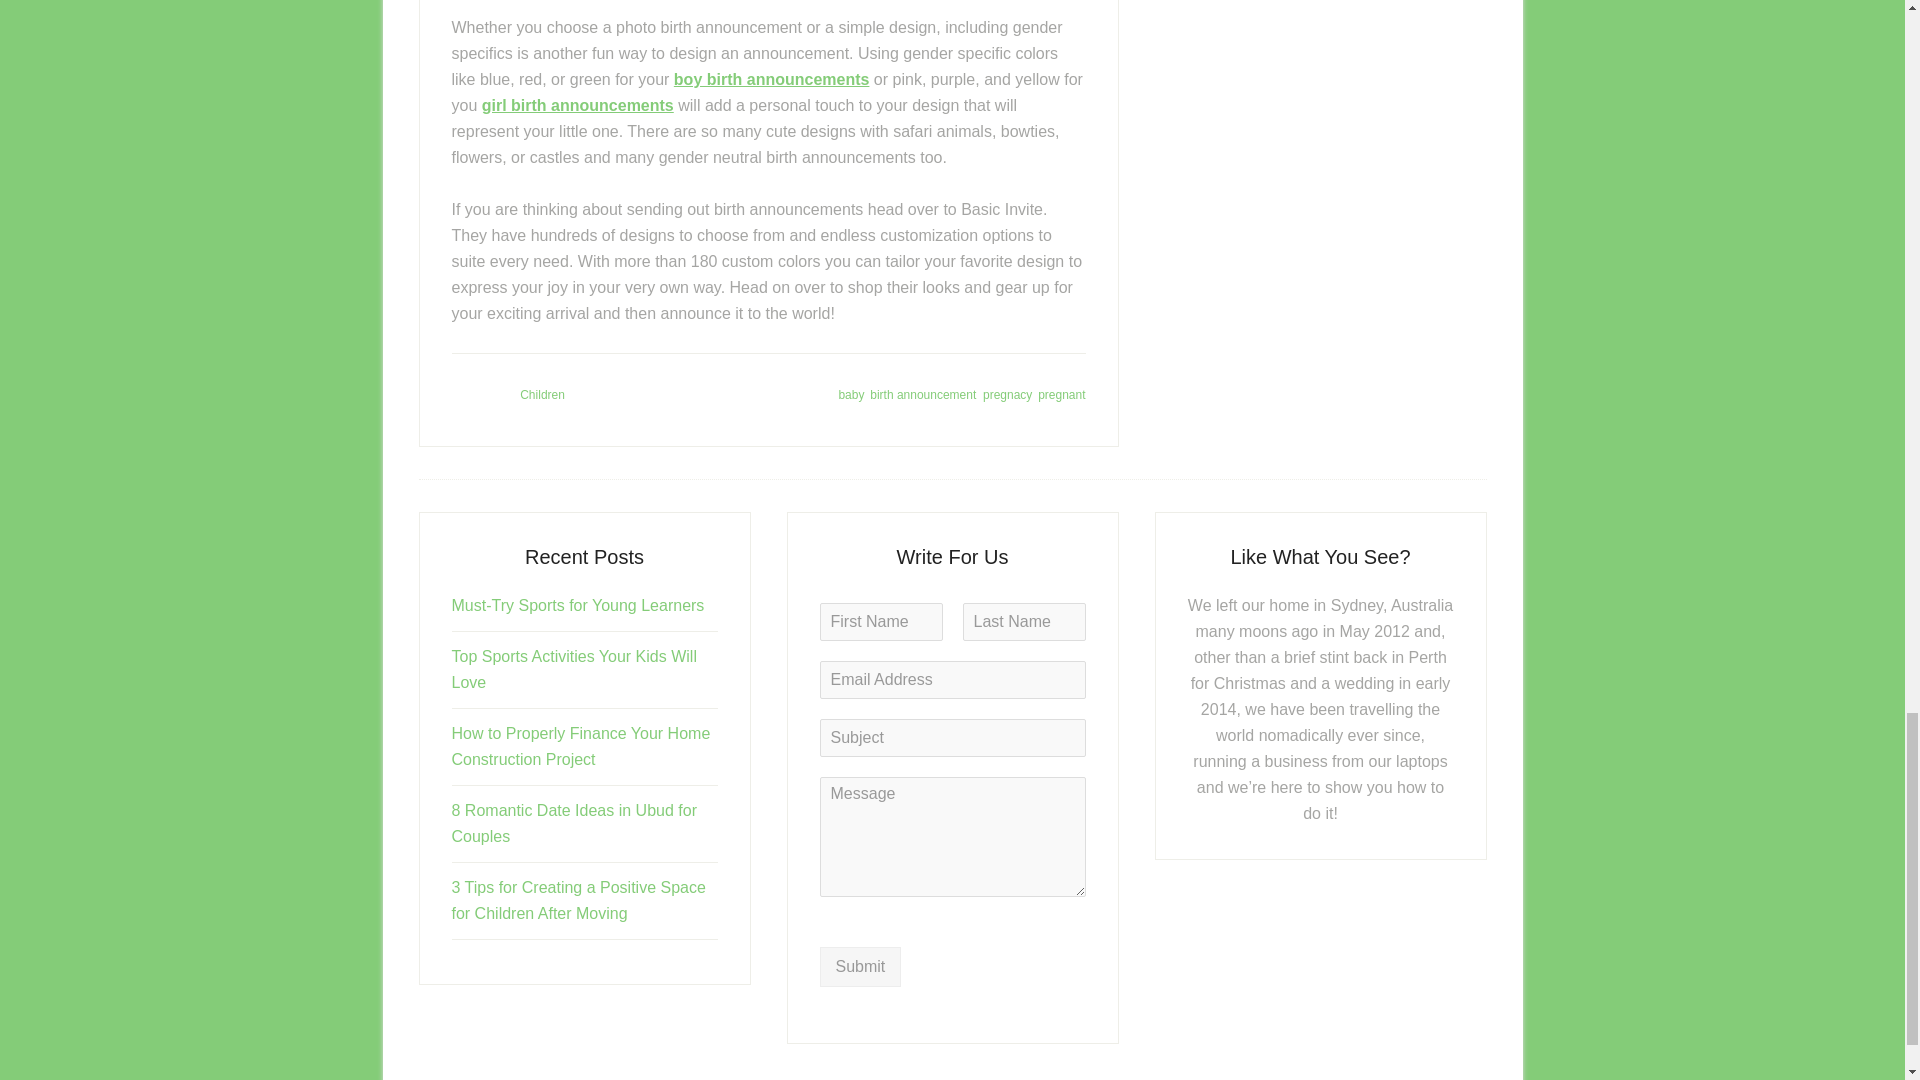 The width and height of the screenshot is (1920, 1080). I want to click on boy birth announcements, so click(771, 79).